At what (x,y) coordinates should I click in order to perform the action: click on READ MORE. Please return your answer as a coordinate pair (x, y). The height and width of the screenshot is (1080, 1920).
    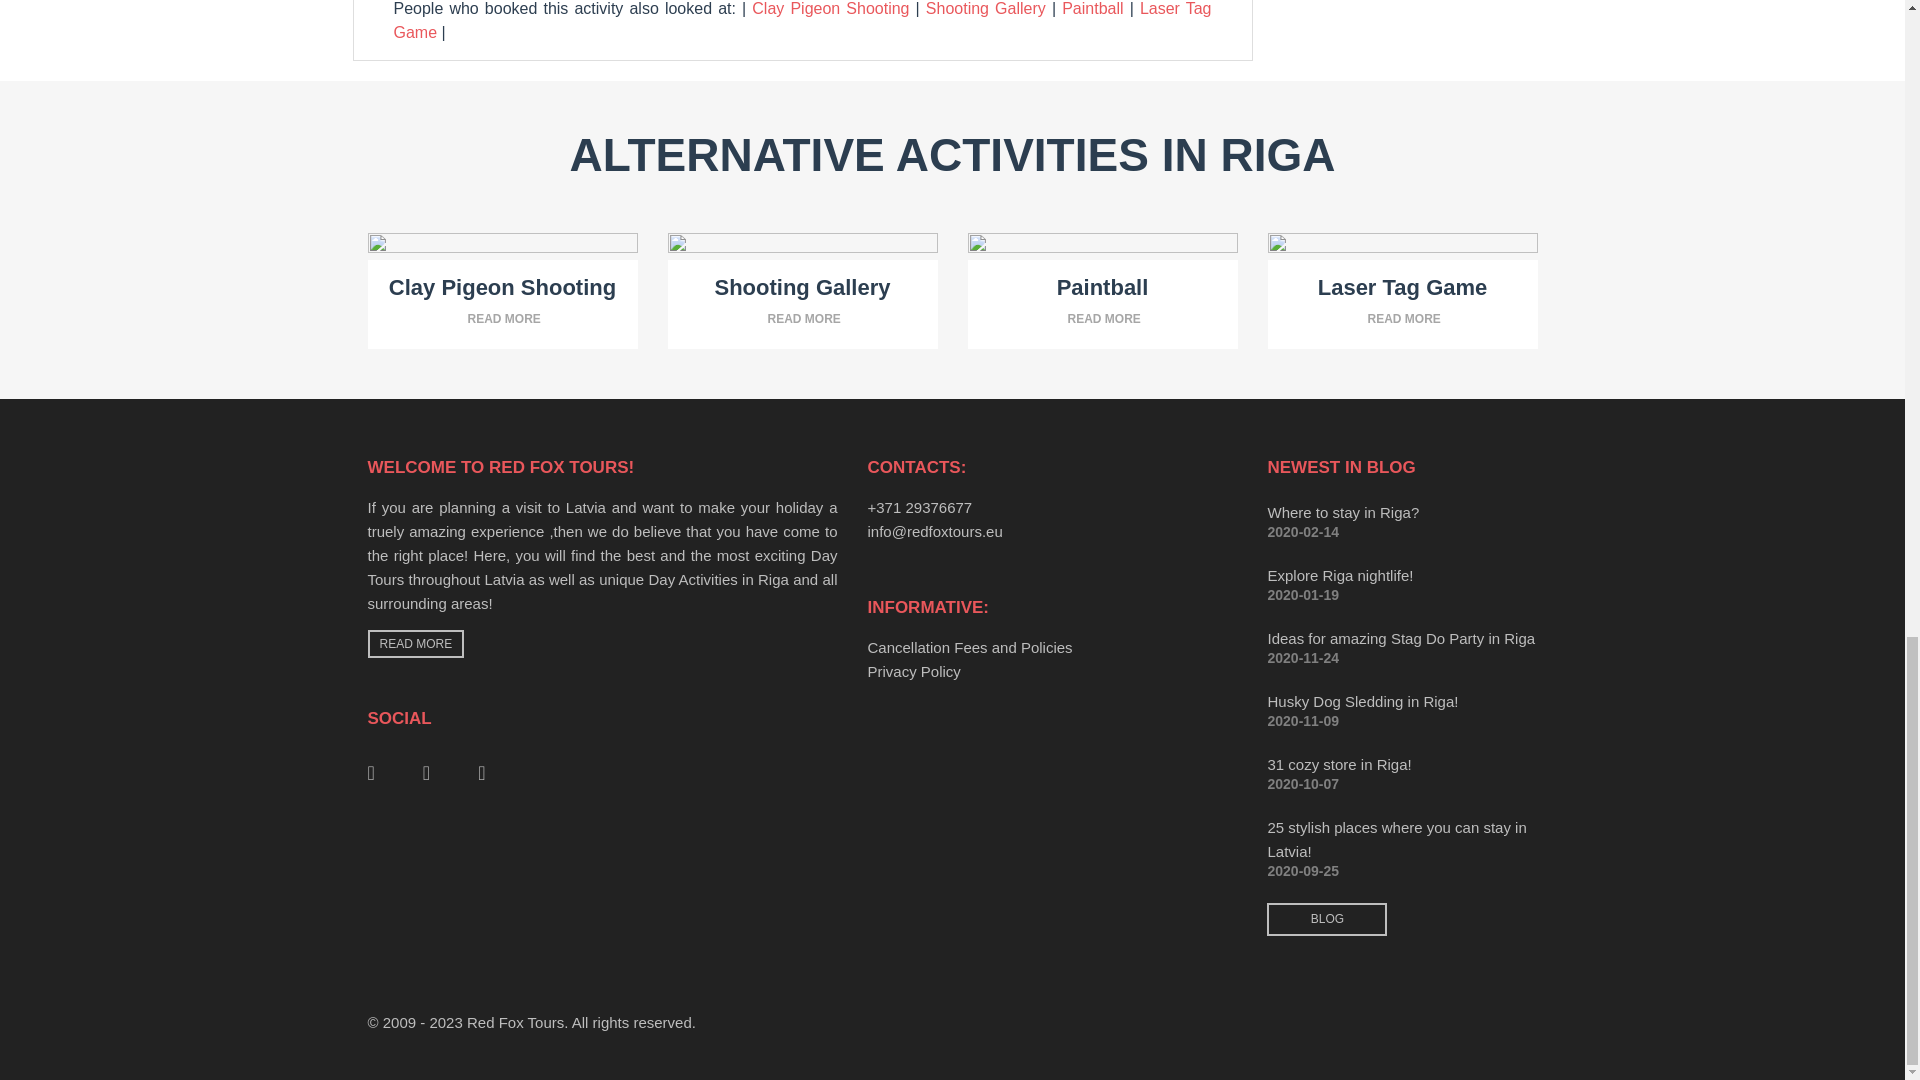
    Looking at the image, I should click on (502, 326).